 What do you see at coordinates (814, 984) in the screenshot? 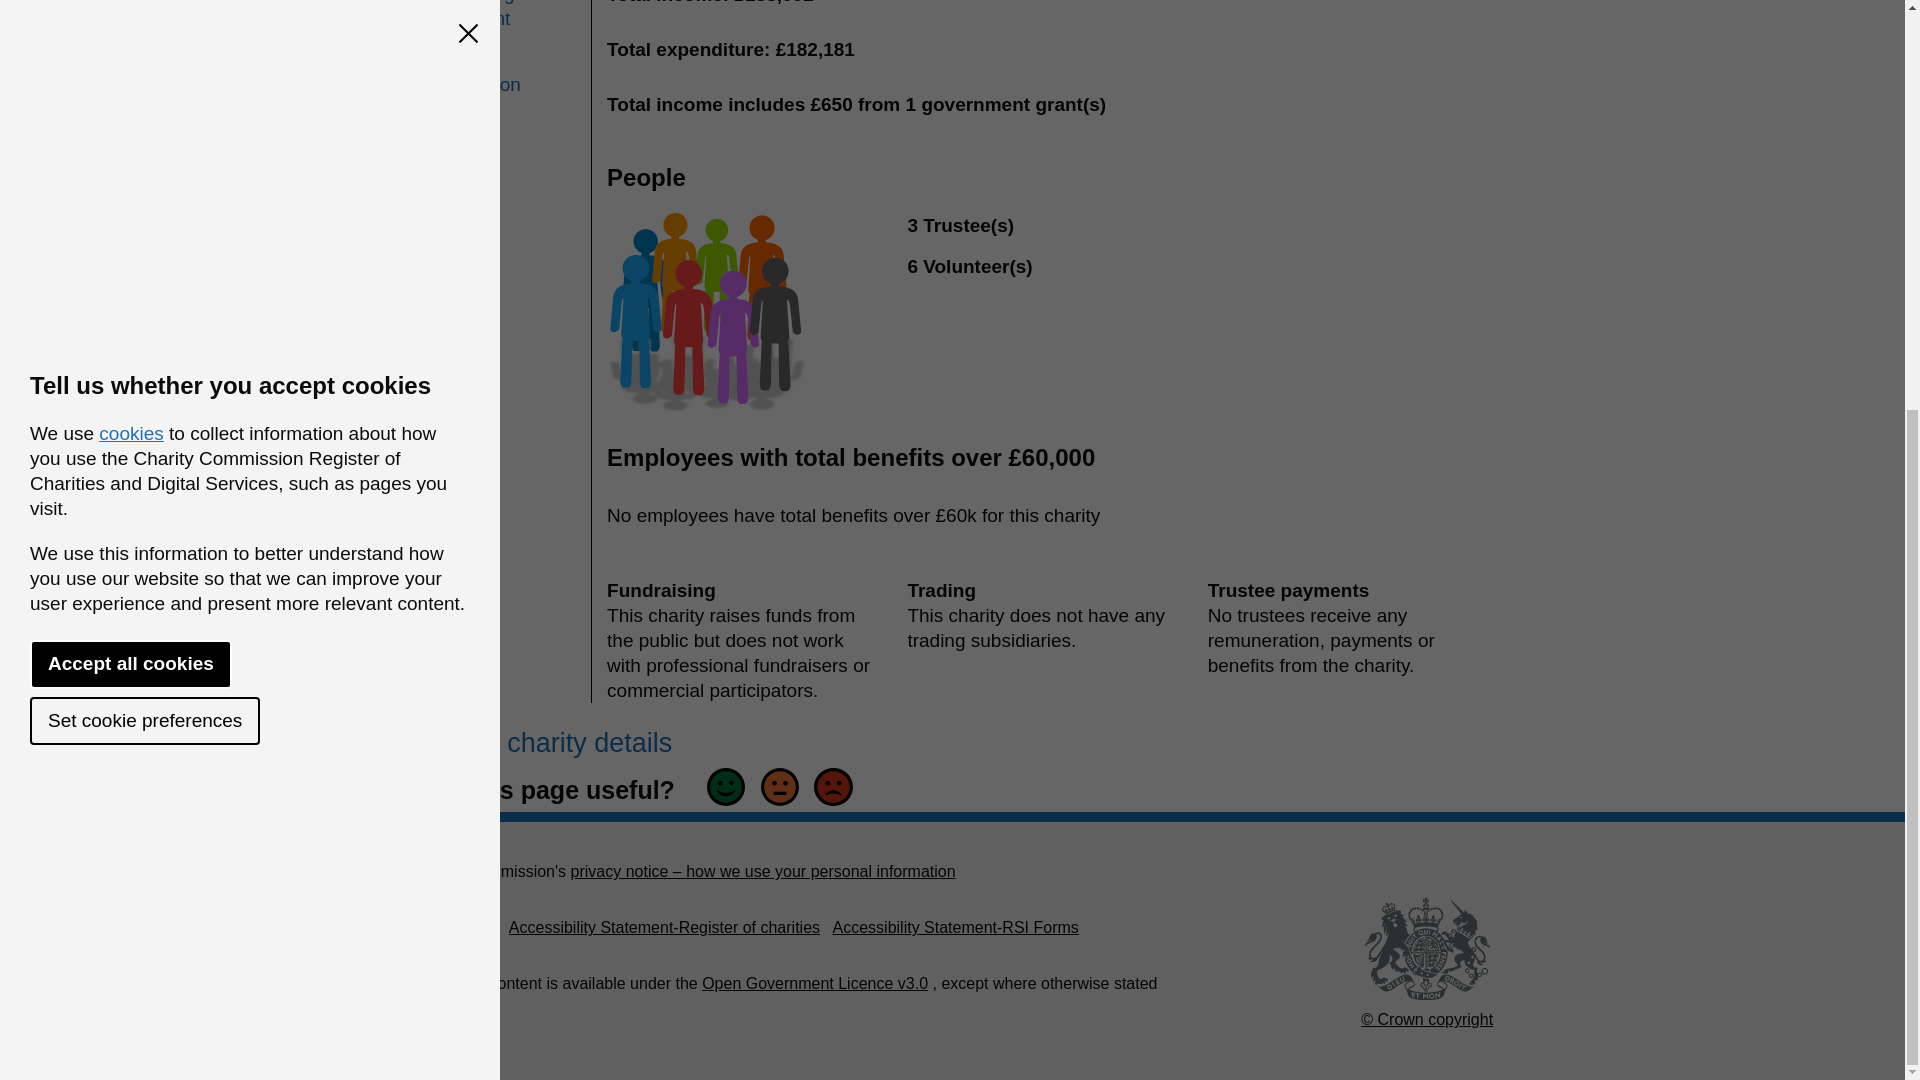
I see `Open Government Licence v3.0` at bounding box center [814, 984].